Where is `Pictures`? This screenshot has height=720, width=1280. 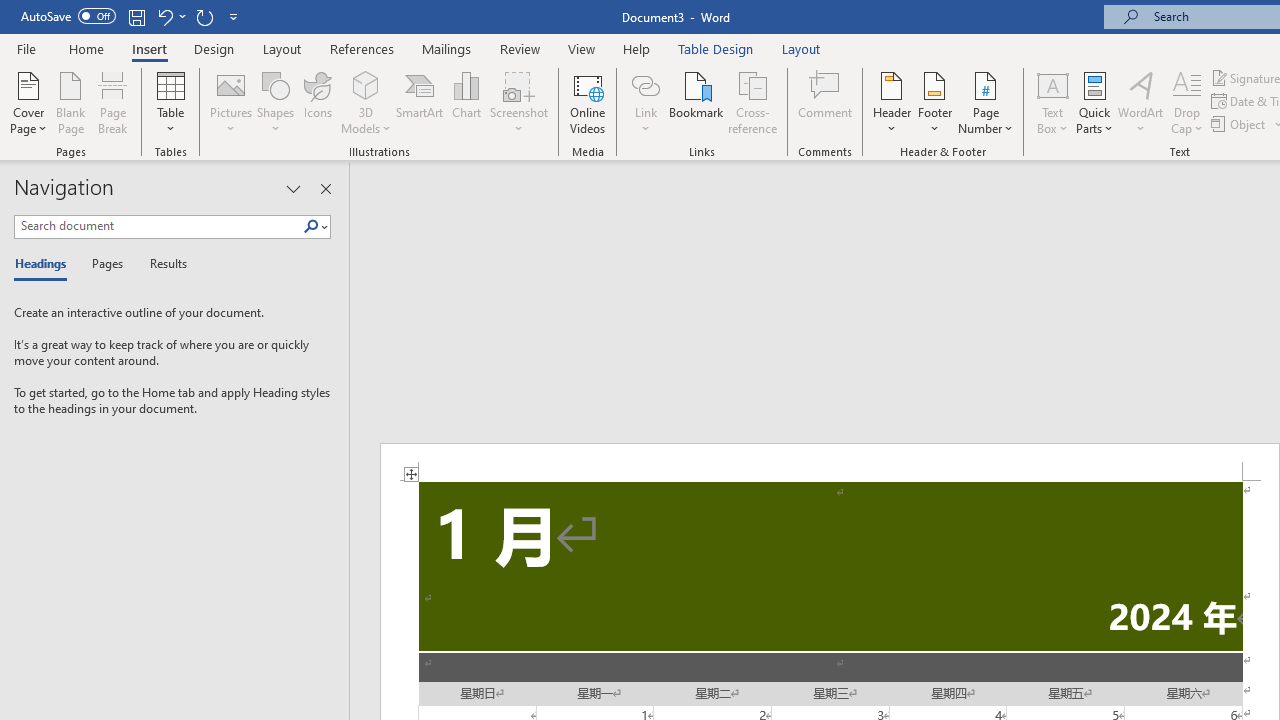 Pictures is located at coordinates (230, 102).